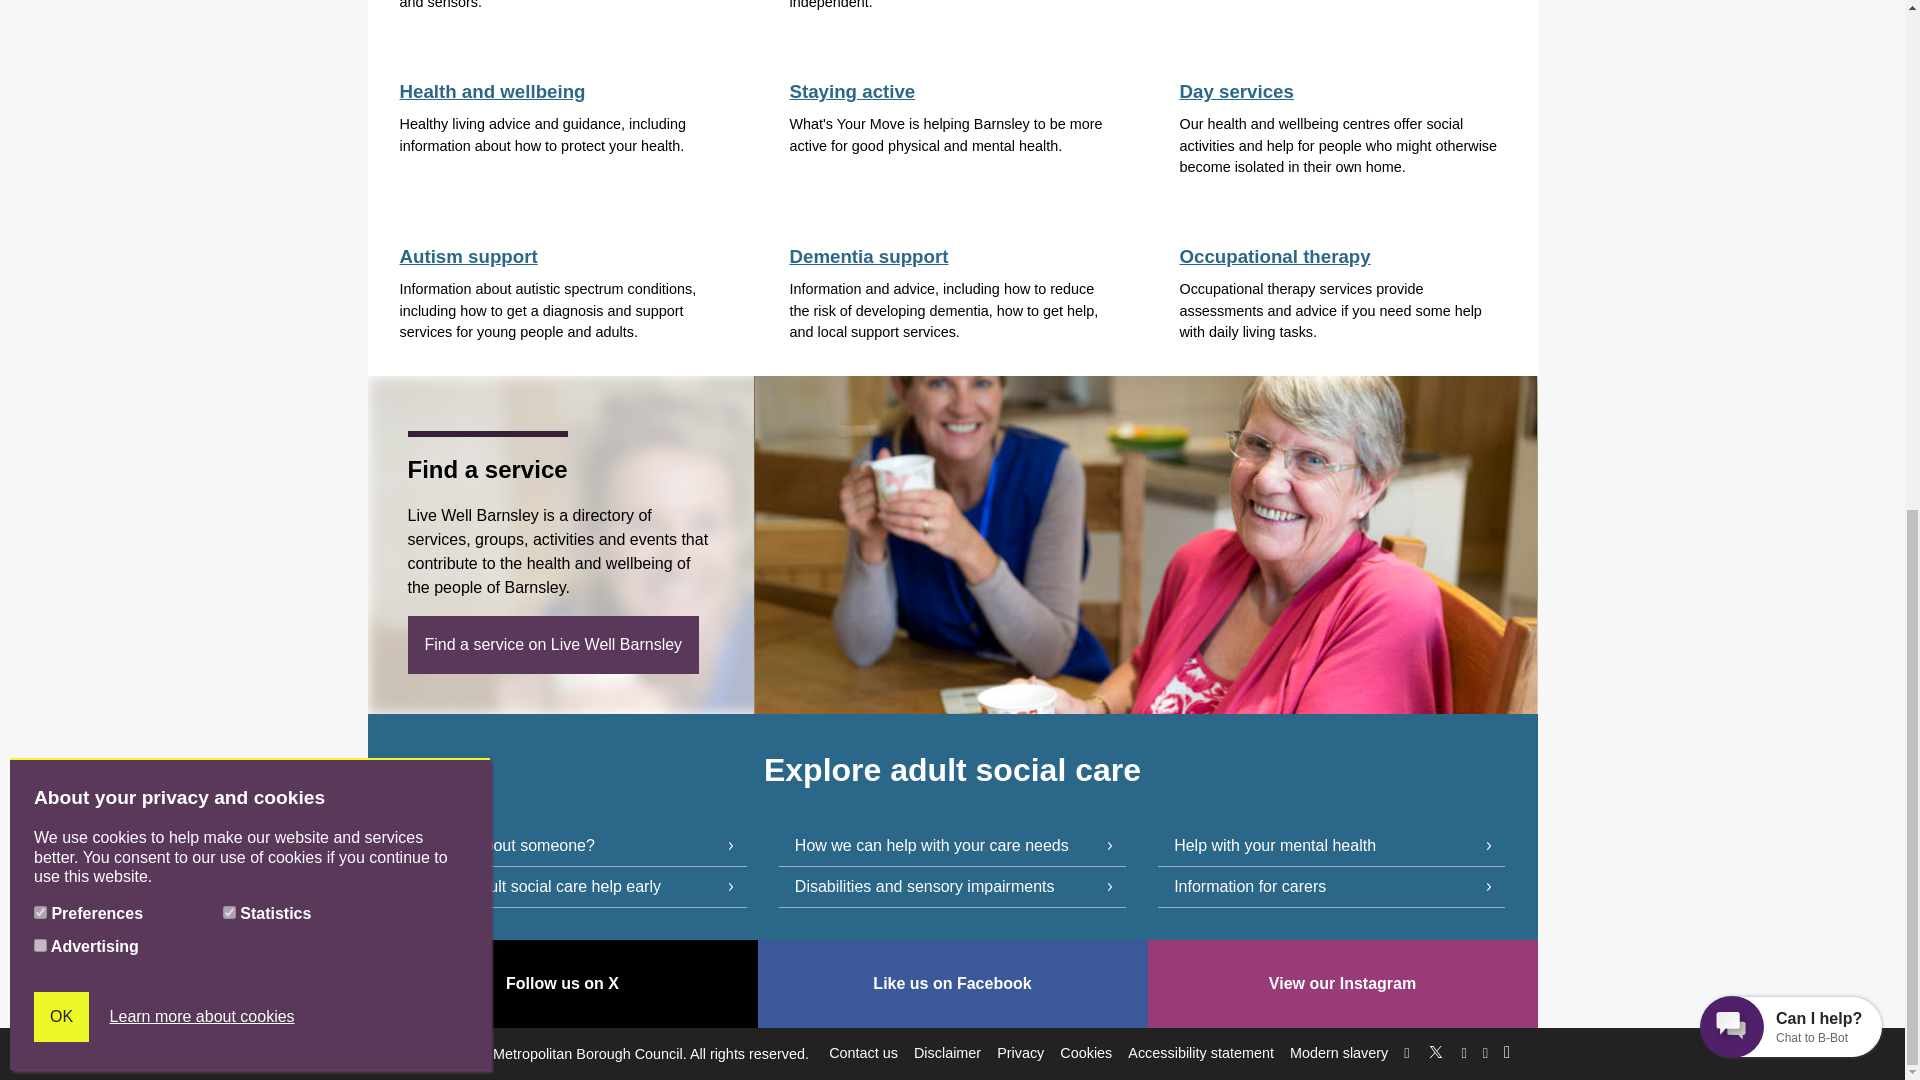  Describe the element at coordinates (952, 888) in the screenshot. I see `Disabilities and sensory impairments` at that location.